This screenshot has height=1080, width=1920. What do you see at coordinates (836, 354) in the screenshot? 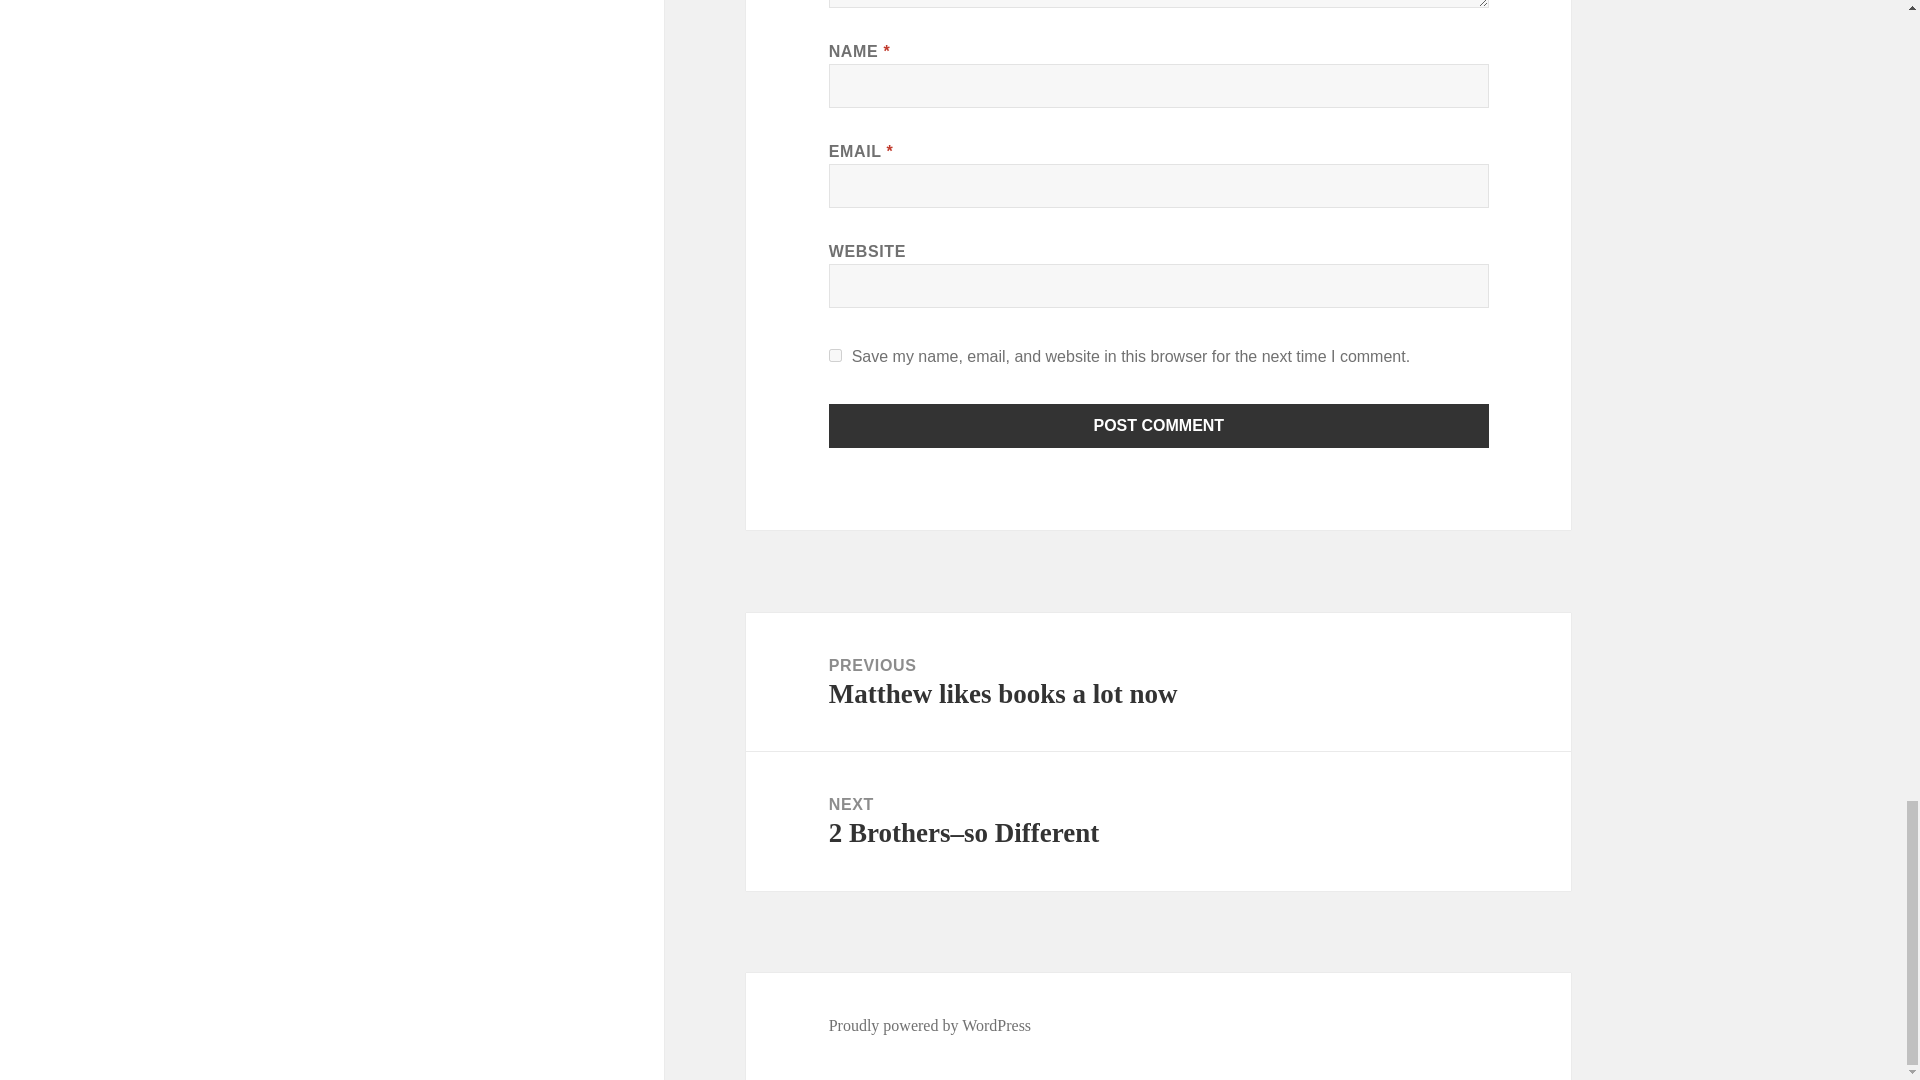
I see `yes` at bounding box center [836, 354].